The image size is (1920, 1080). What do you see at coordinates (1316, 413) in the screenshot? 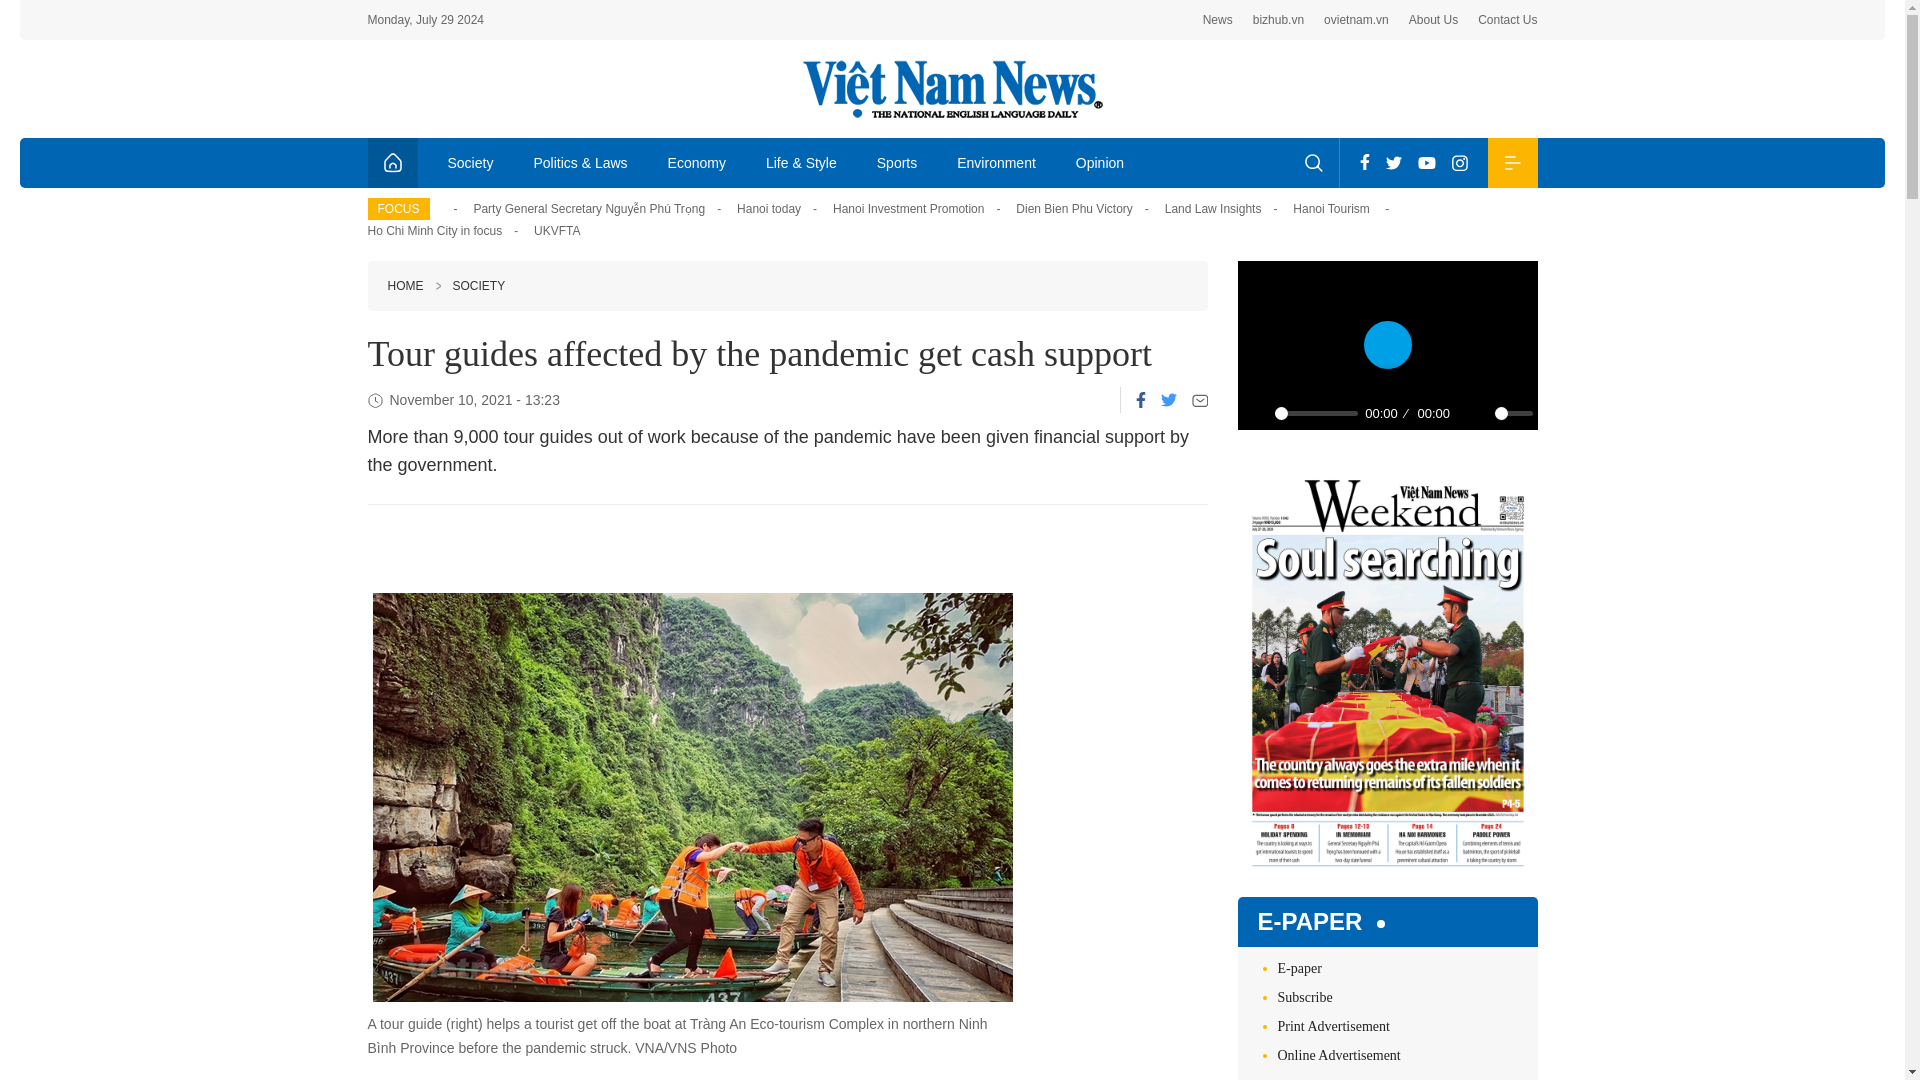
I see `0` at bounding box center [1316, 413].